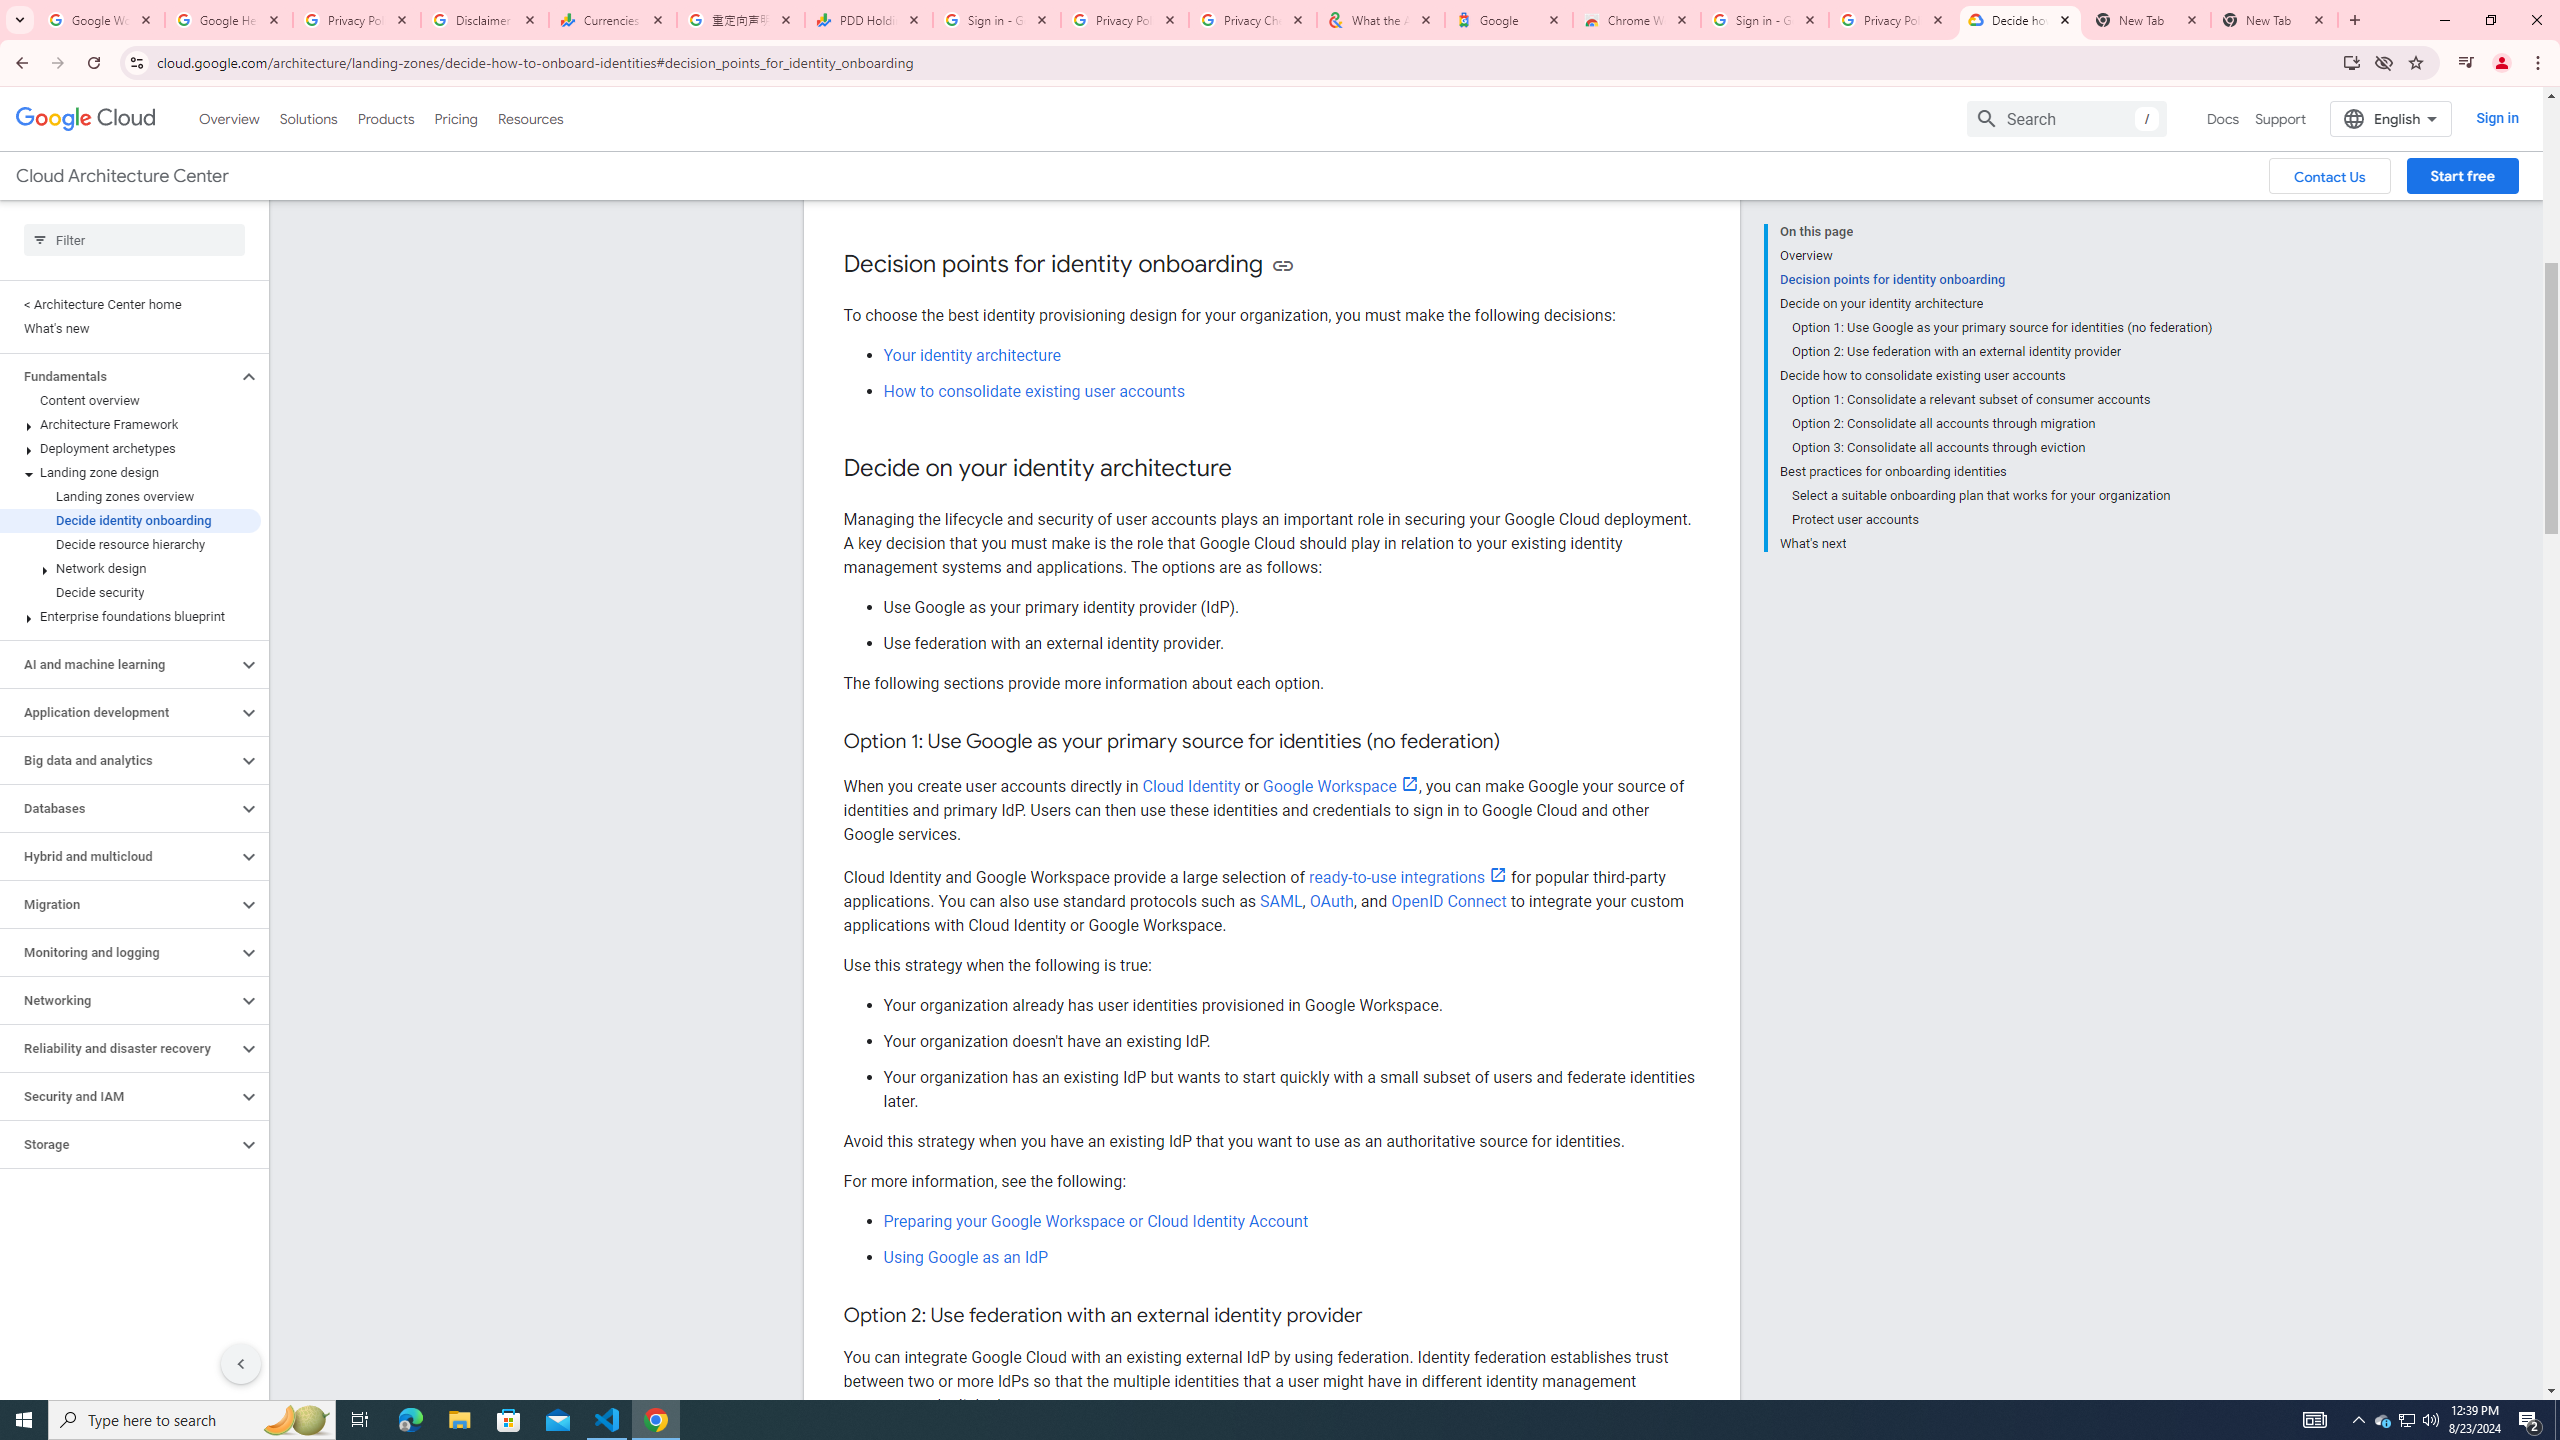 The height and width of the screenshot is (1440, 2560). What do you see at coordinates (130, 448) in the screenshot?
I see `Deployment archetypes` at bounding box center [130, 448].